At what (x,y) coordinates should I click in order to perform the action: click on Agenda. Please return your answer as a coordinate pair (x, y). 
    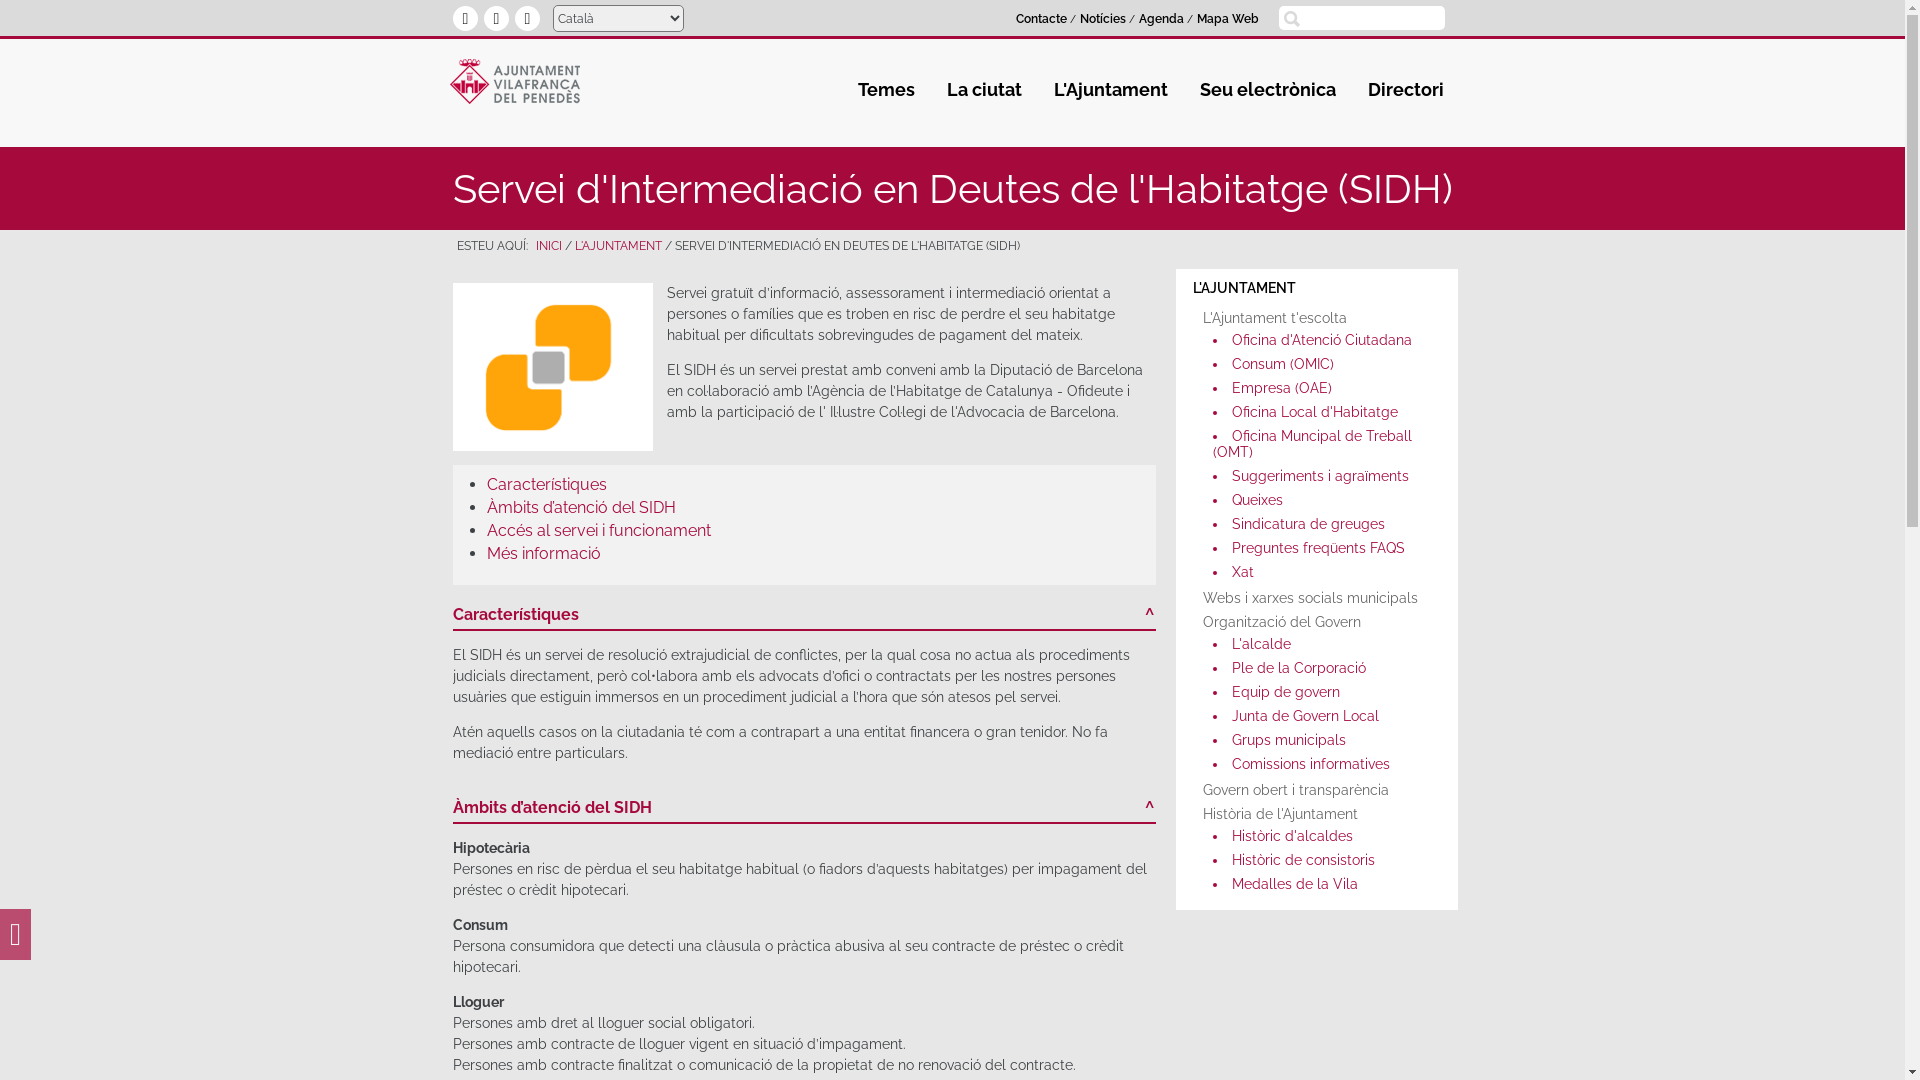
    Looking at the image, I should click on (1162, 19).